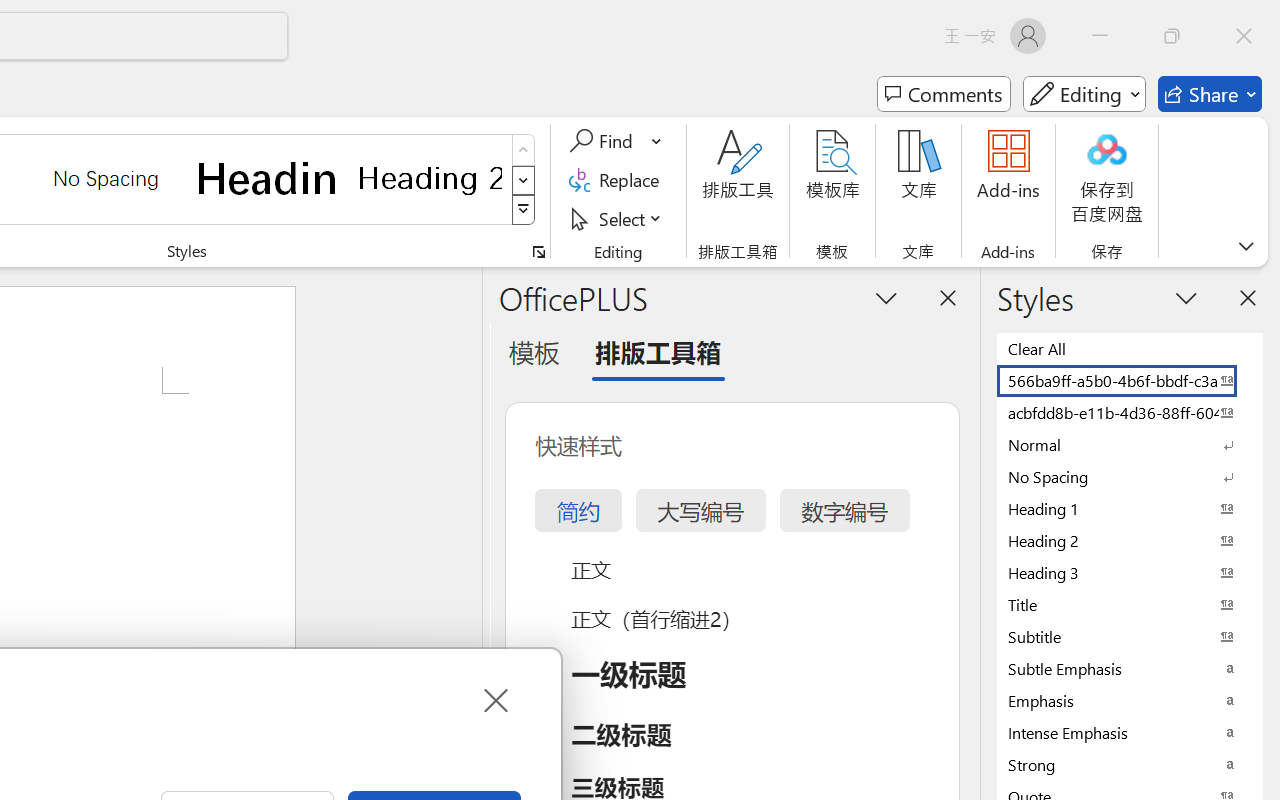 This screenshot has height=800, width=1280. I want to click on Styles, so click(524, 210).